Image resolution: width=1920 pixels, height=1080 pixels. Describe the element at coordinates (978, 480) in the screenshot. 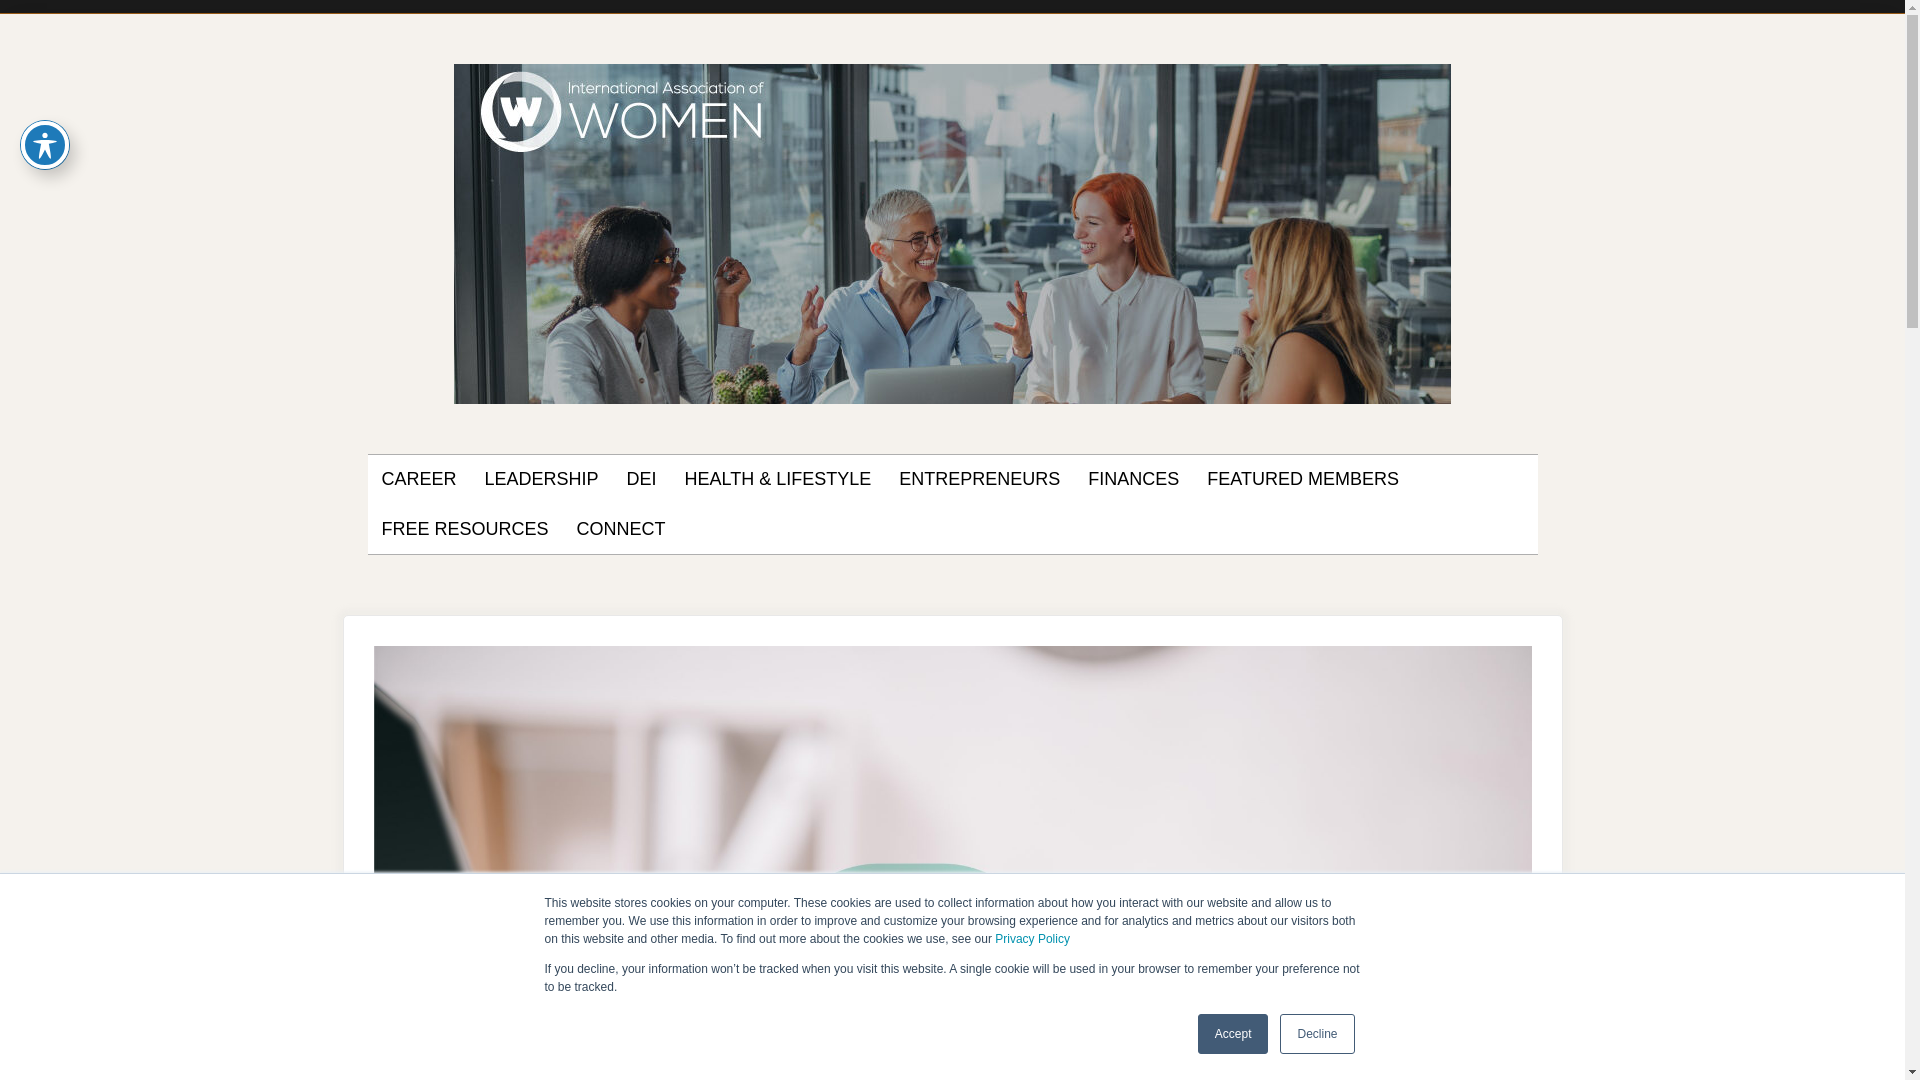

I see `ENTREPRENEURS` at that location.